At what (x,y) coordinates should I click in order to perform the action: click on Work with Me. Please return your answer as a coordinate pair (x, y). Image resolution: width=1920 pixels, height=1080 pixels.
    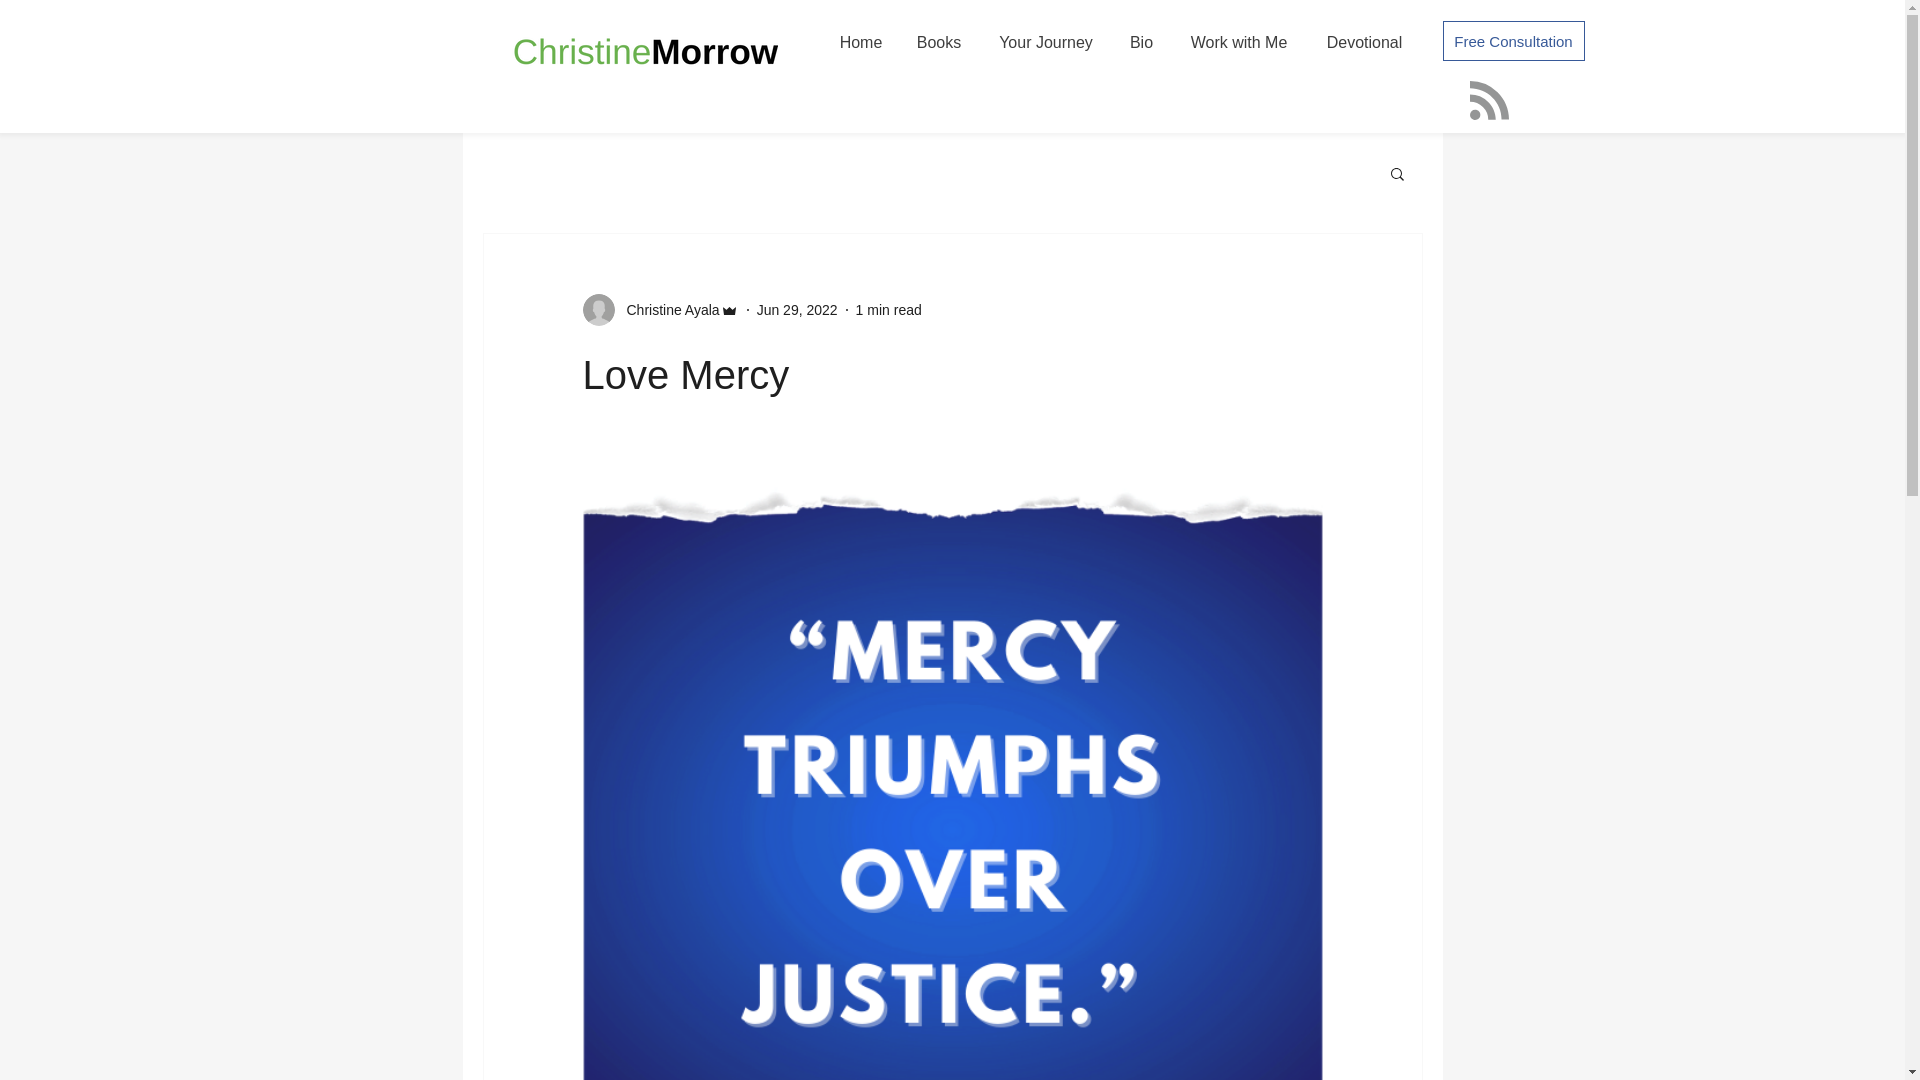
    Looking at the image, I should click on (1239, 42).